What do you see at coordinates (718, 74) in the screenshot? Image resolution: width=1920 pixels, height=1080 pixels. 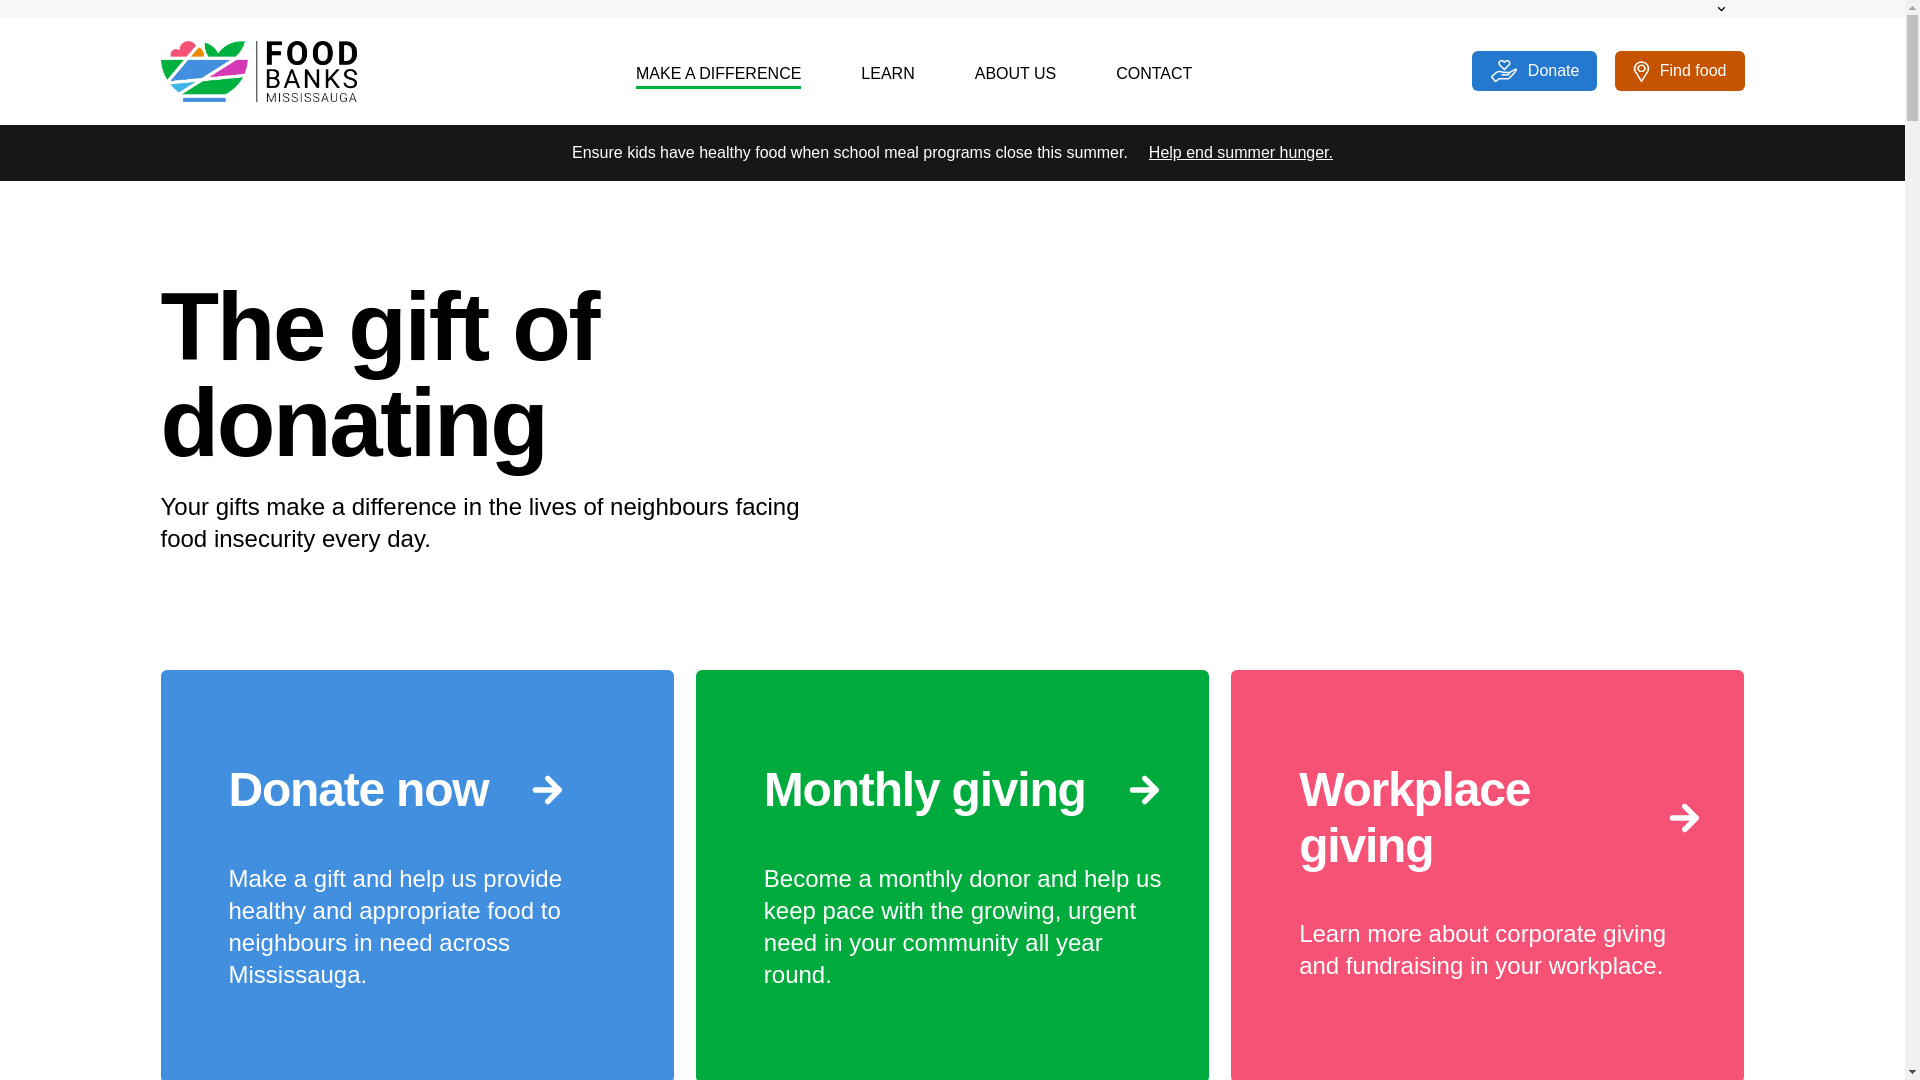 I see `MAKE A DIFFERENCE` at bounding box center [718, 74].